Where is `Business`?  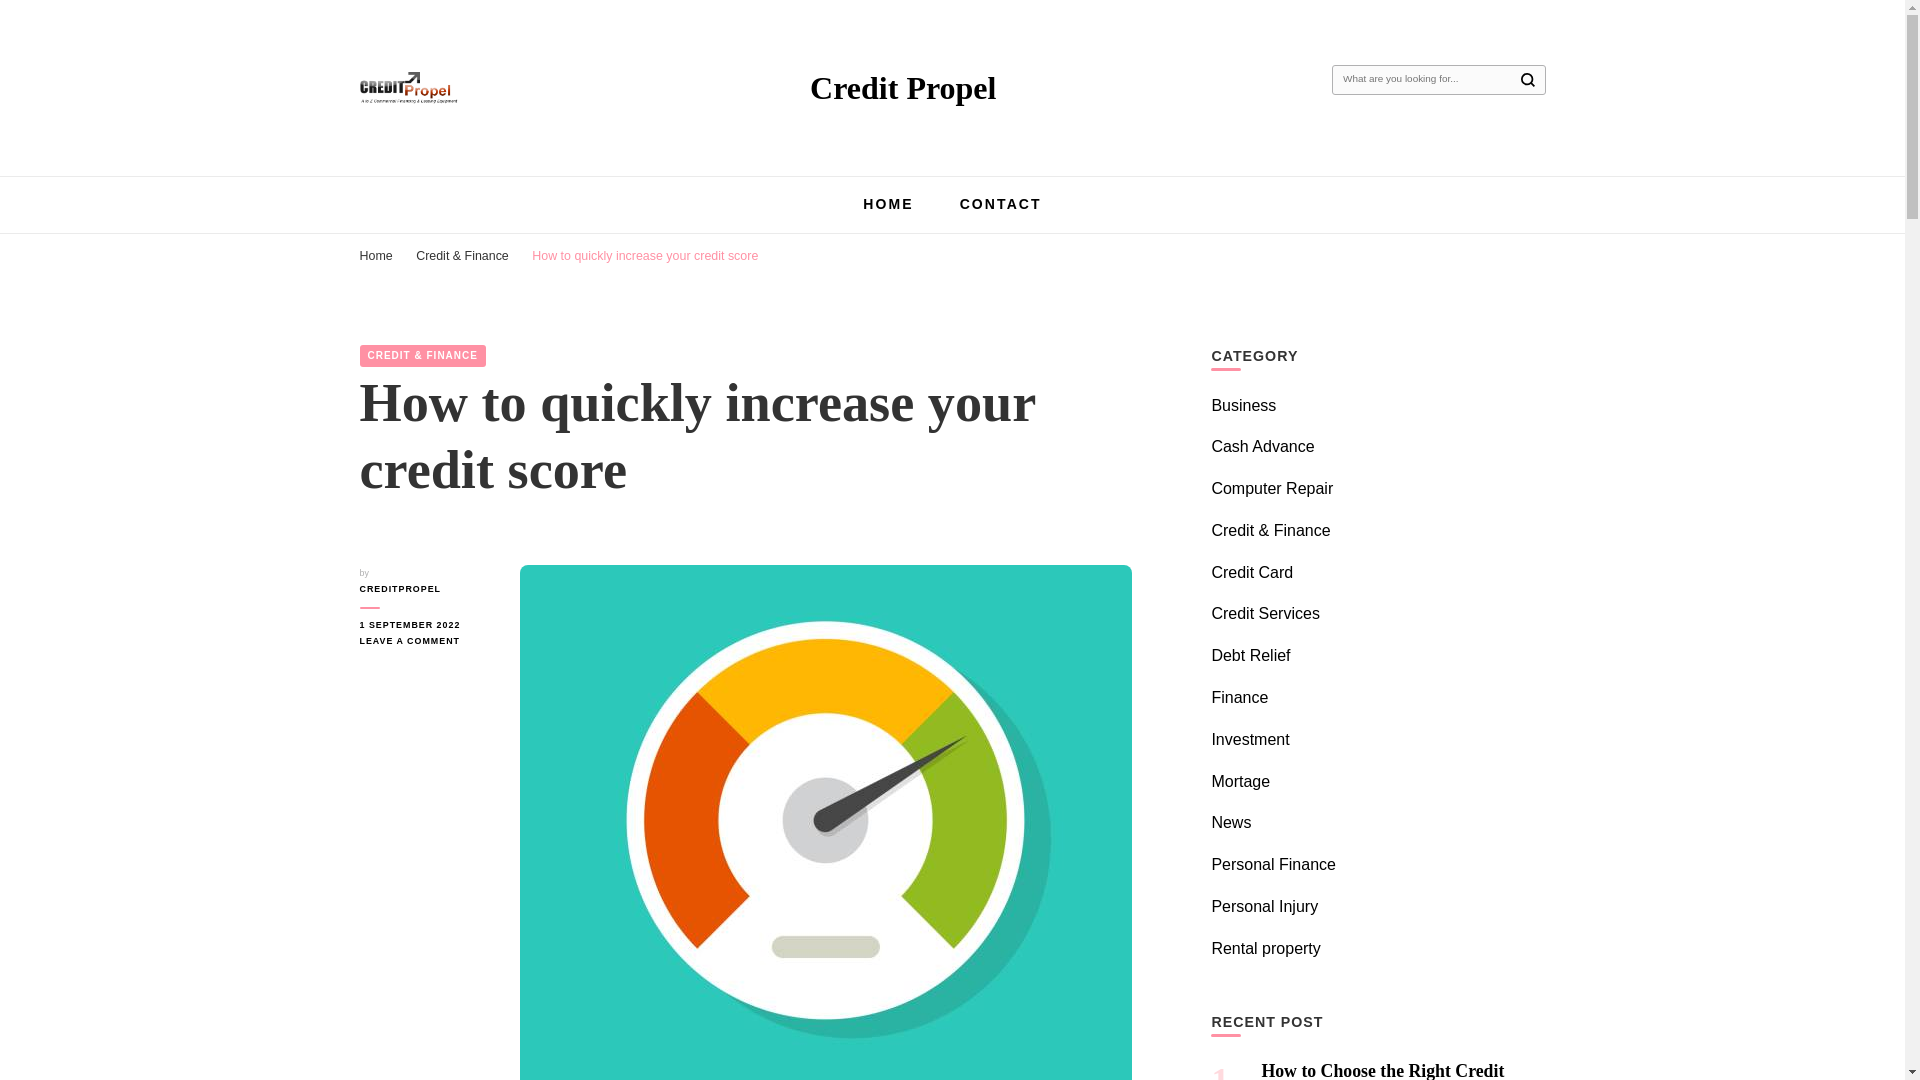
Business is located at coordinates (1244, 405).